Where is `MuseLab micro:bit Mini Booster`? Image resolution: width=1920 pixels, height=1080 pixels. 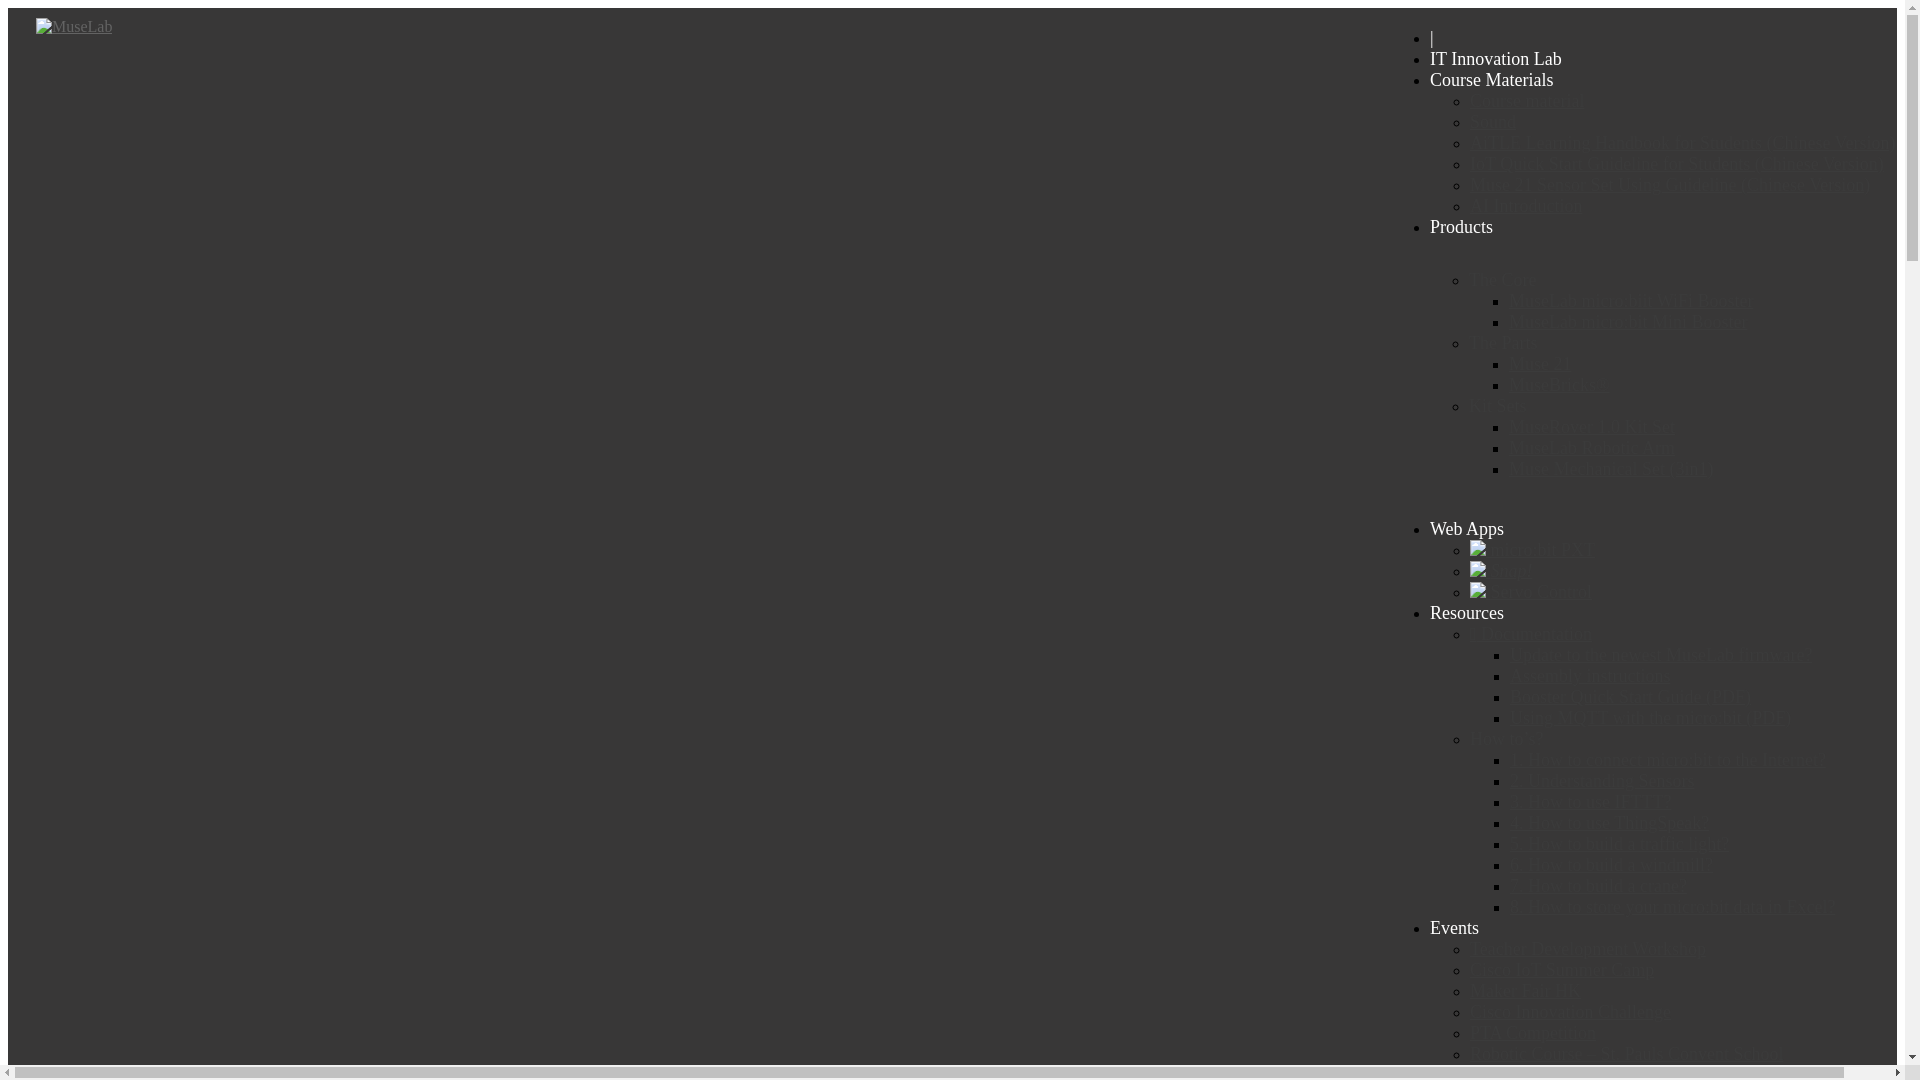 MuseLab micro:bit Mini Booster is located at coordinates (1628, 322).